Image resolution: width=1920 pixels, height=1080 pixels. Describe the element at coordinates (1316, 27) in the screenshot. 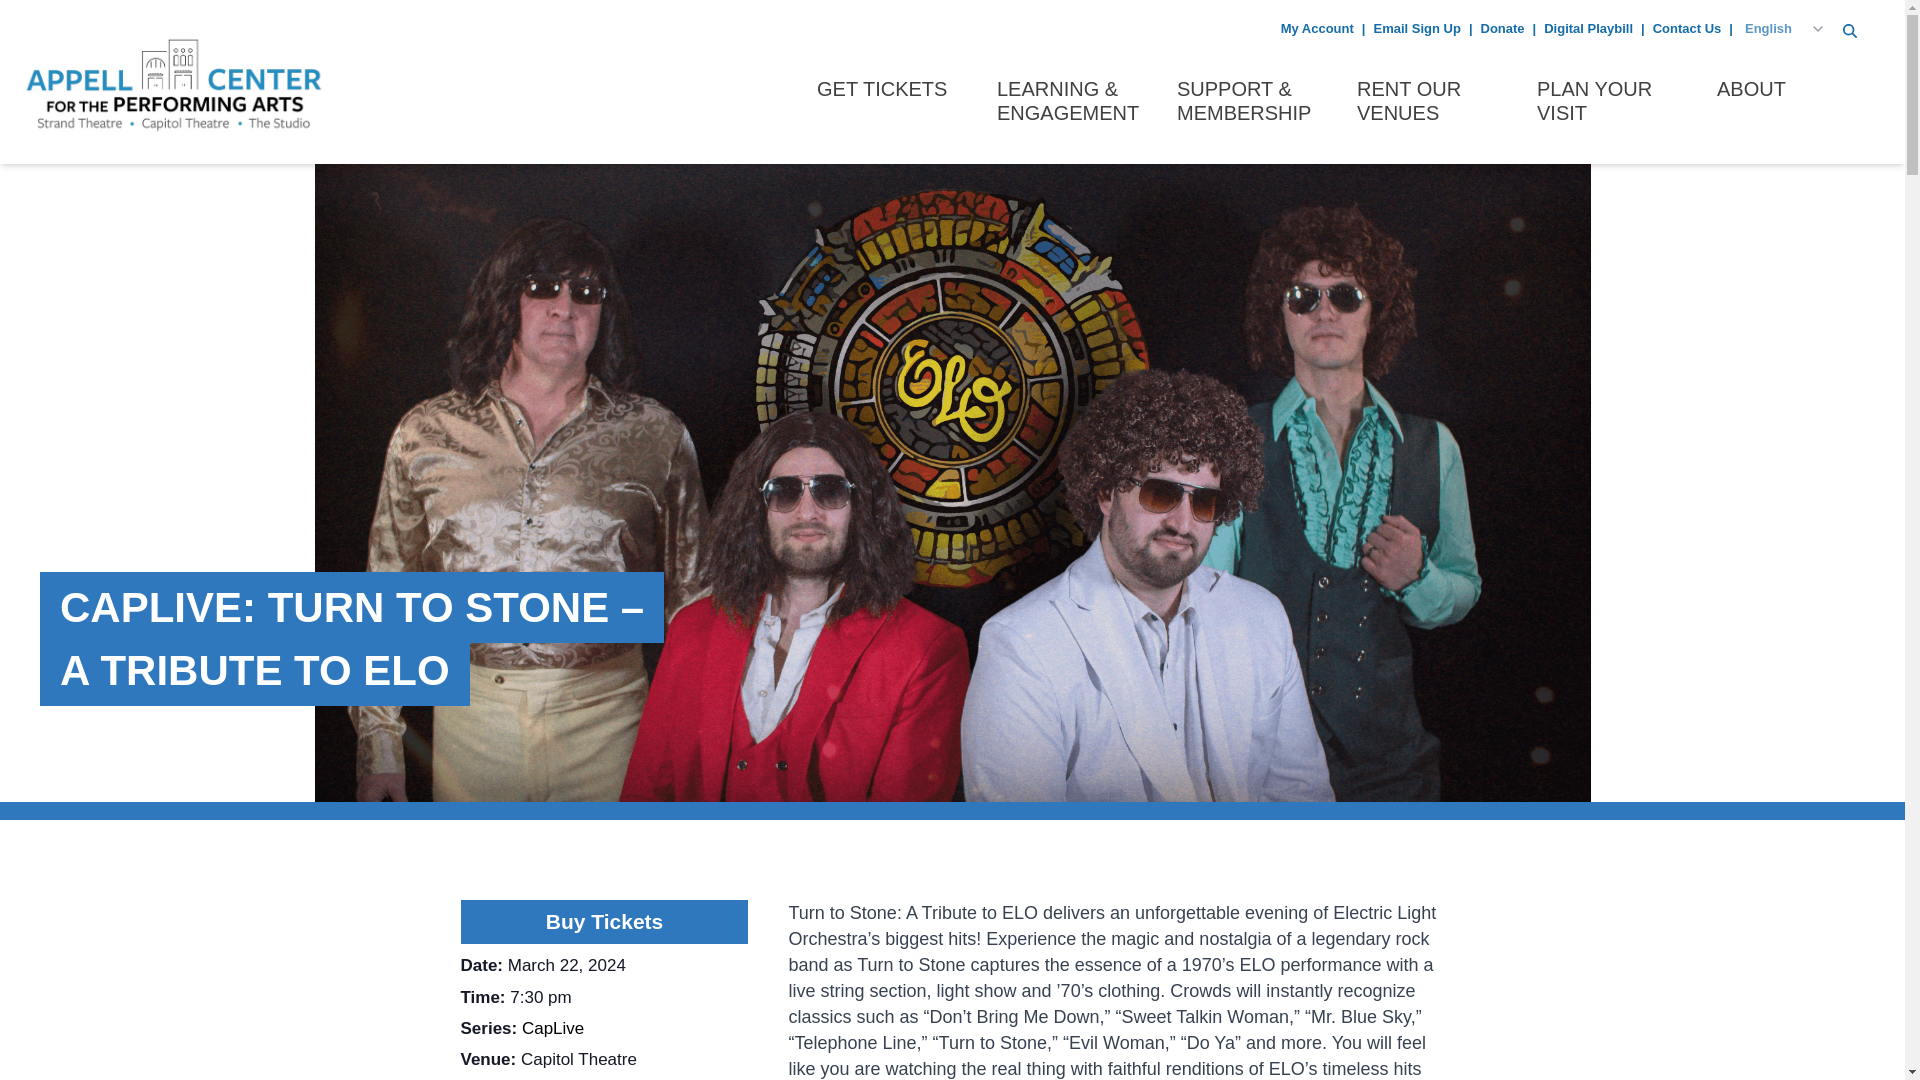

I see `My Account` at that location.